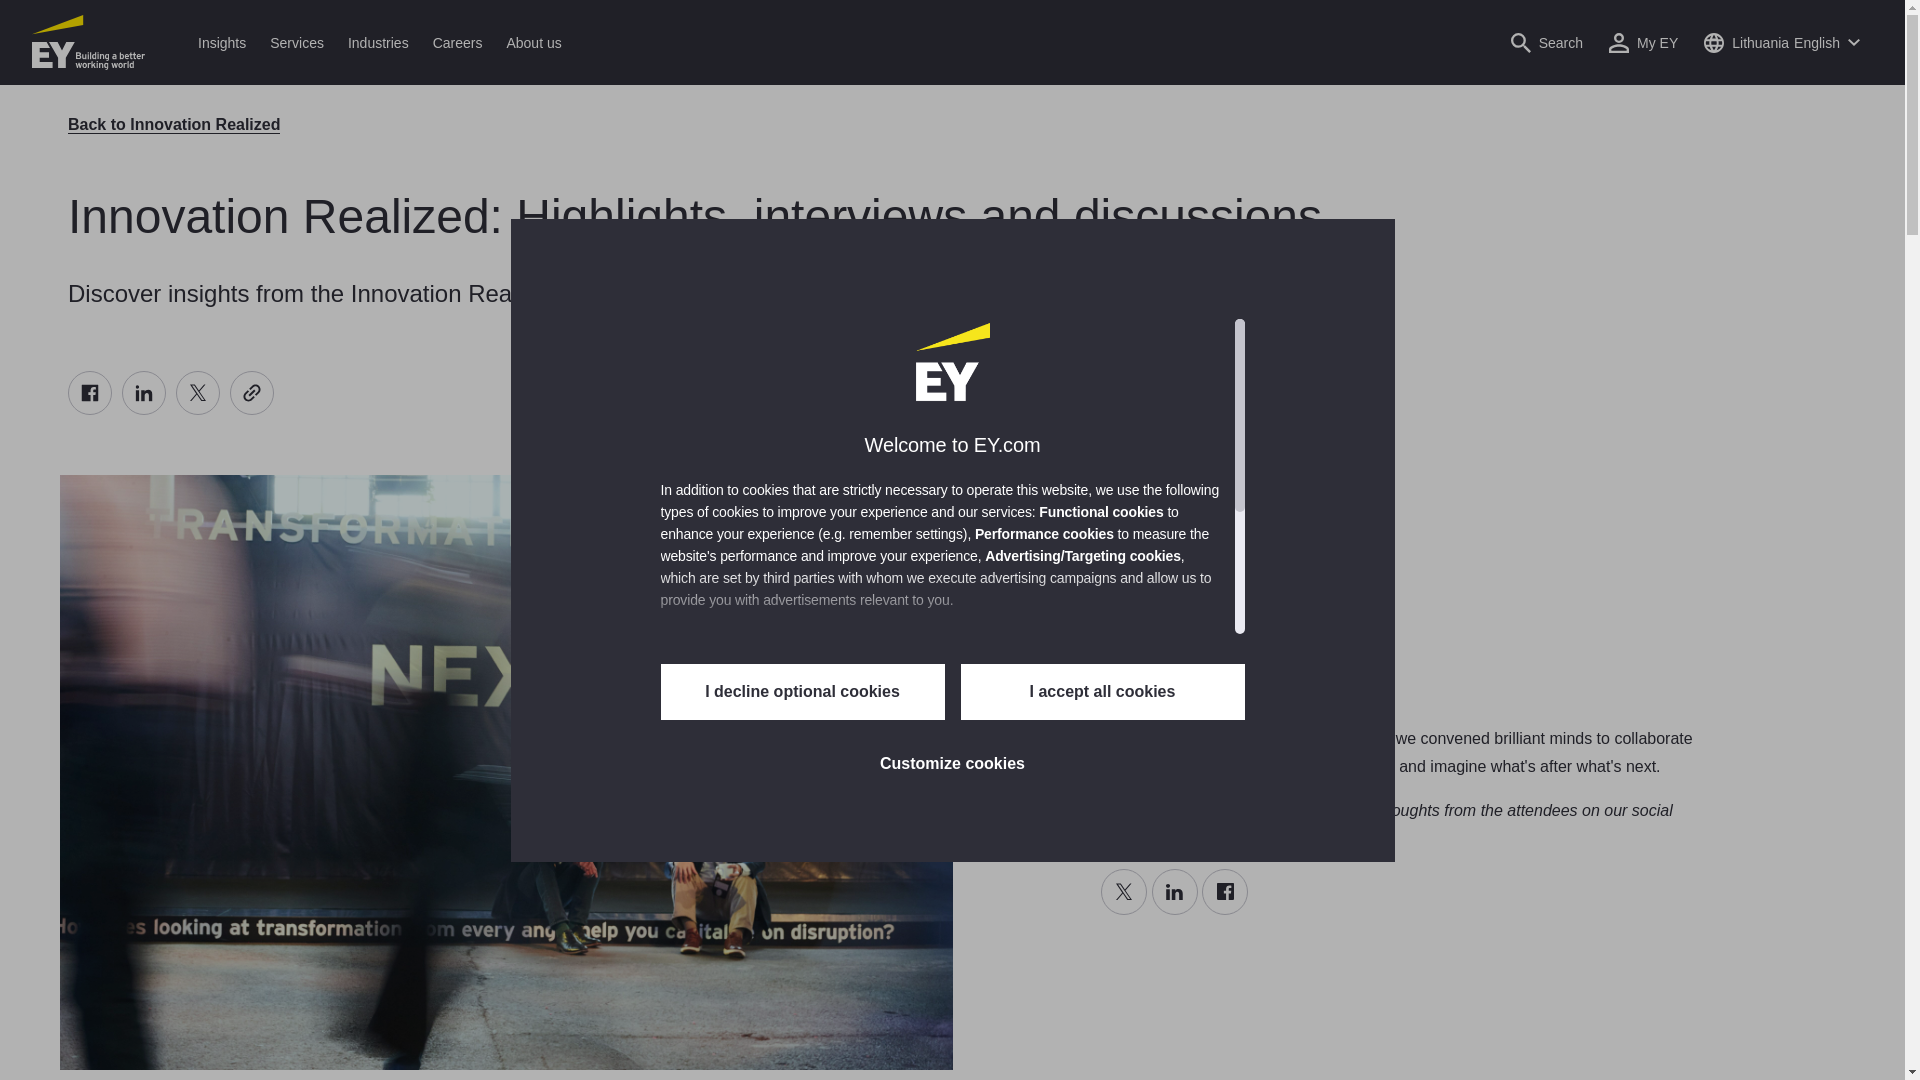 The image size is (1920, 1080). What do you see at coordinates (89, 392) in the screenshot?
I see `Facebook` at bounding box center [89, 392].